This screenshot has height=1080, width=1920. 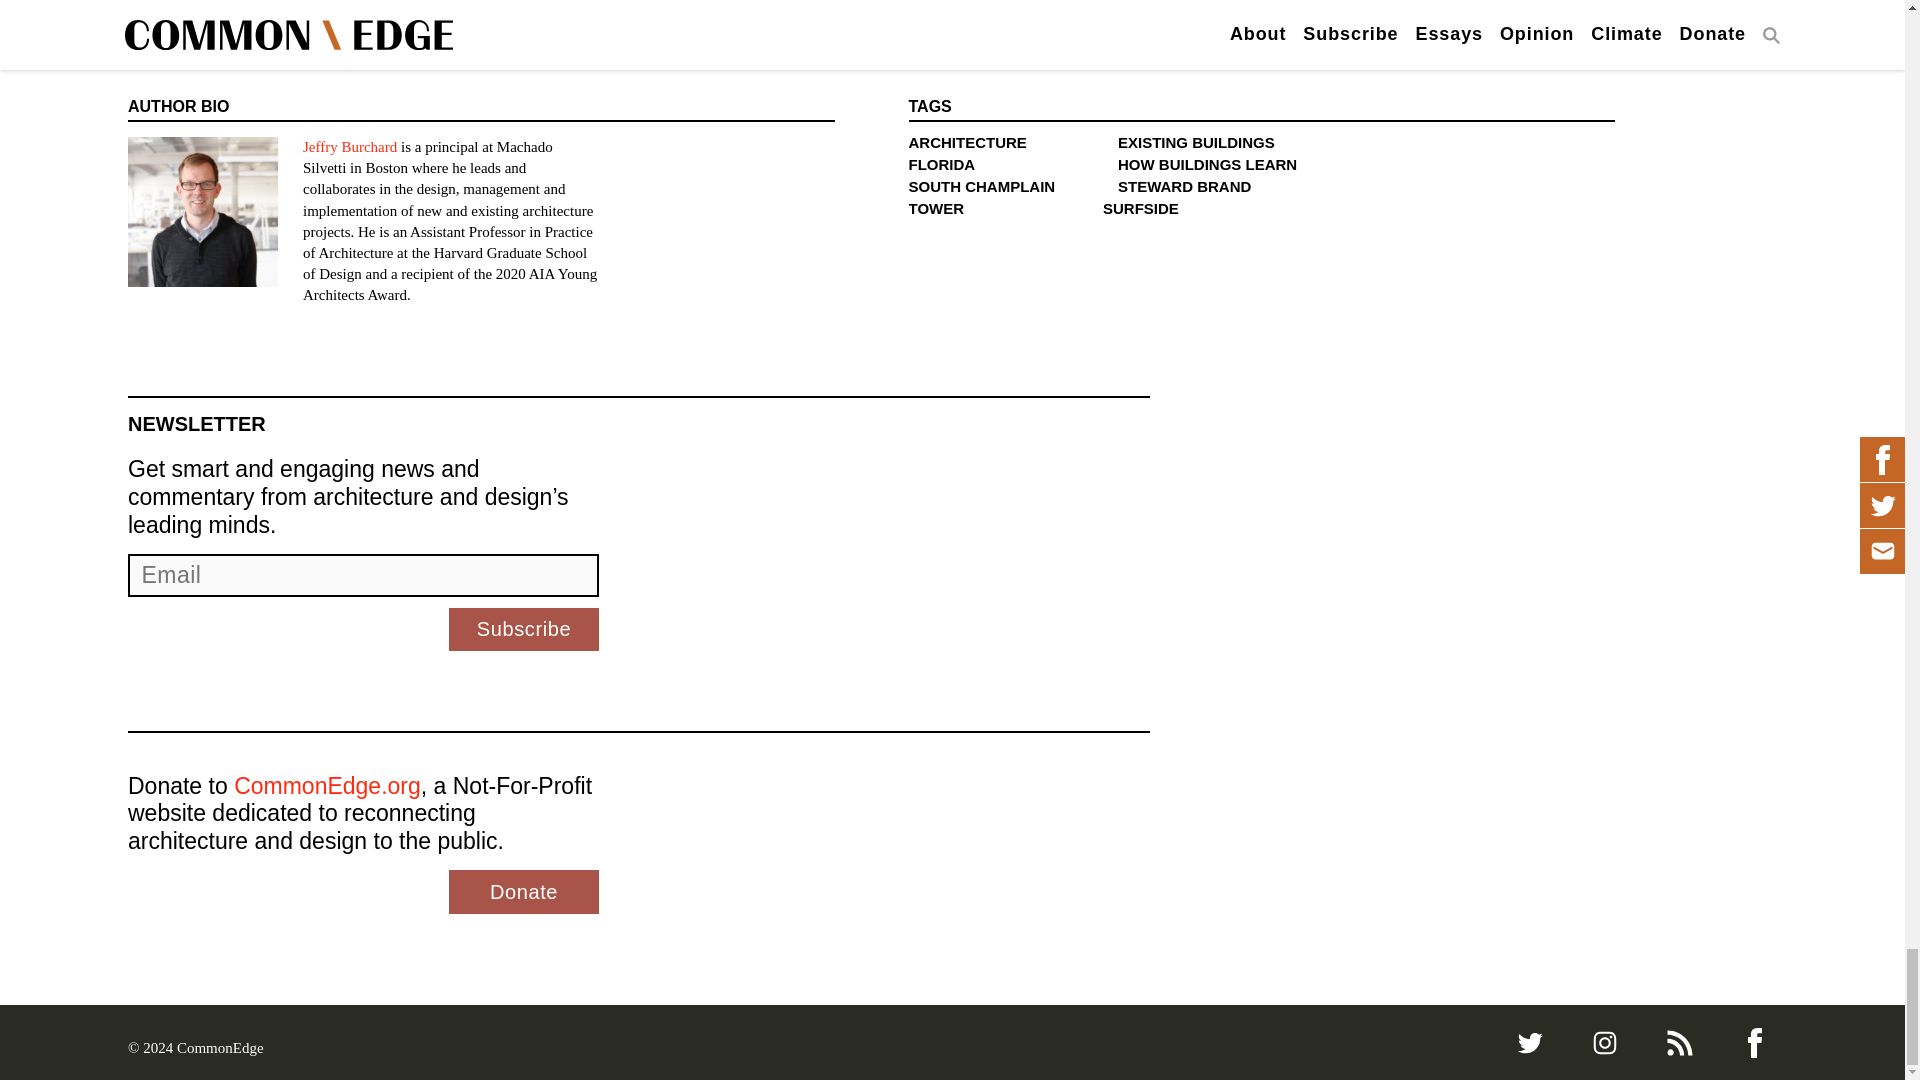 I want to click on Jeffry Burchard, so click(x=350, y=147).